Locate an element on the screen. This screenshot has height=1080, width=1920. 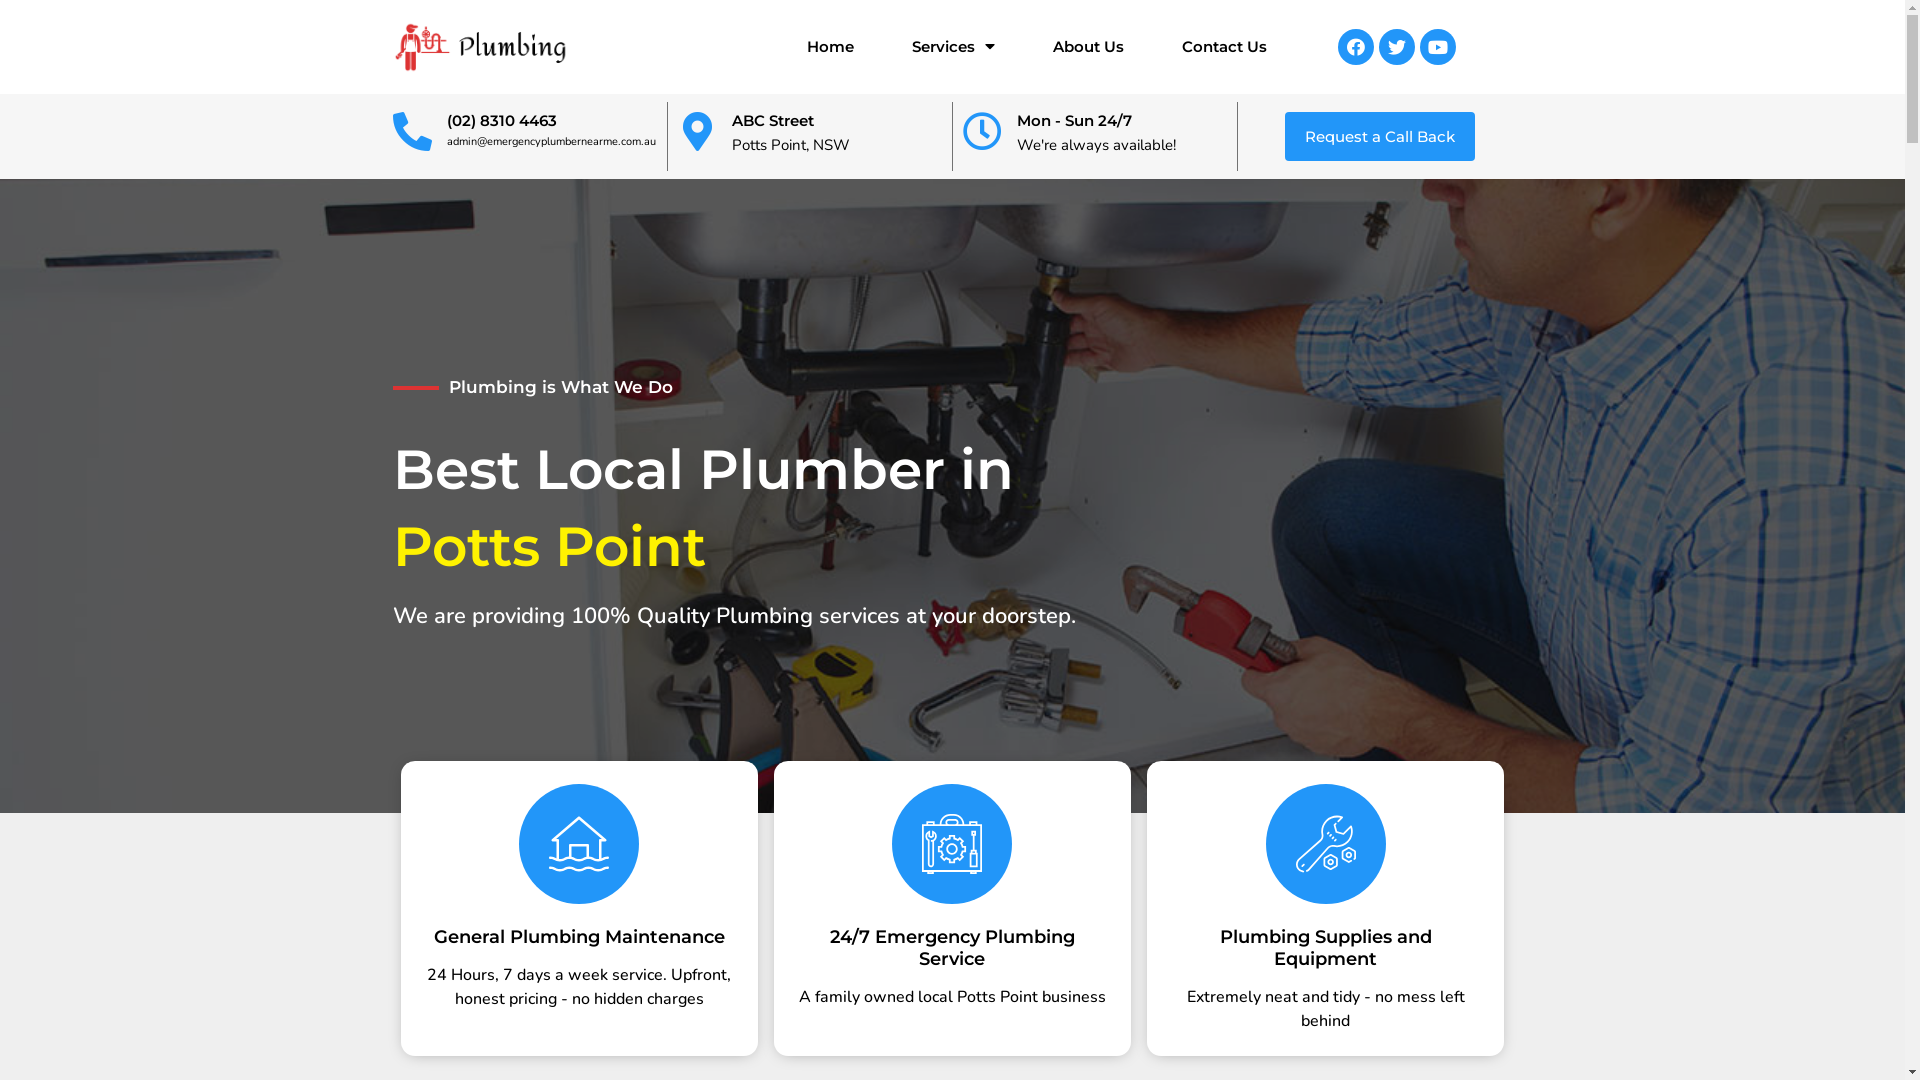
About Us is located at coordinates (1088, 47).